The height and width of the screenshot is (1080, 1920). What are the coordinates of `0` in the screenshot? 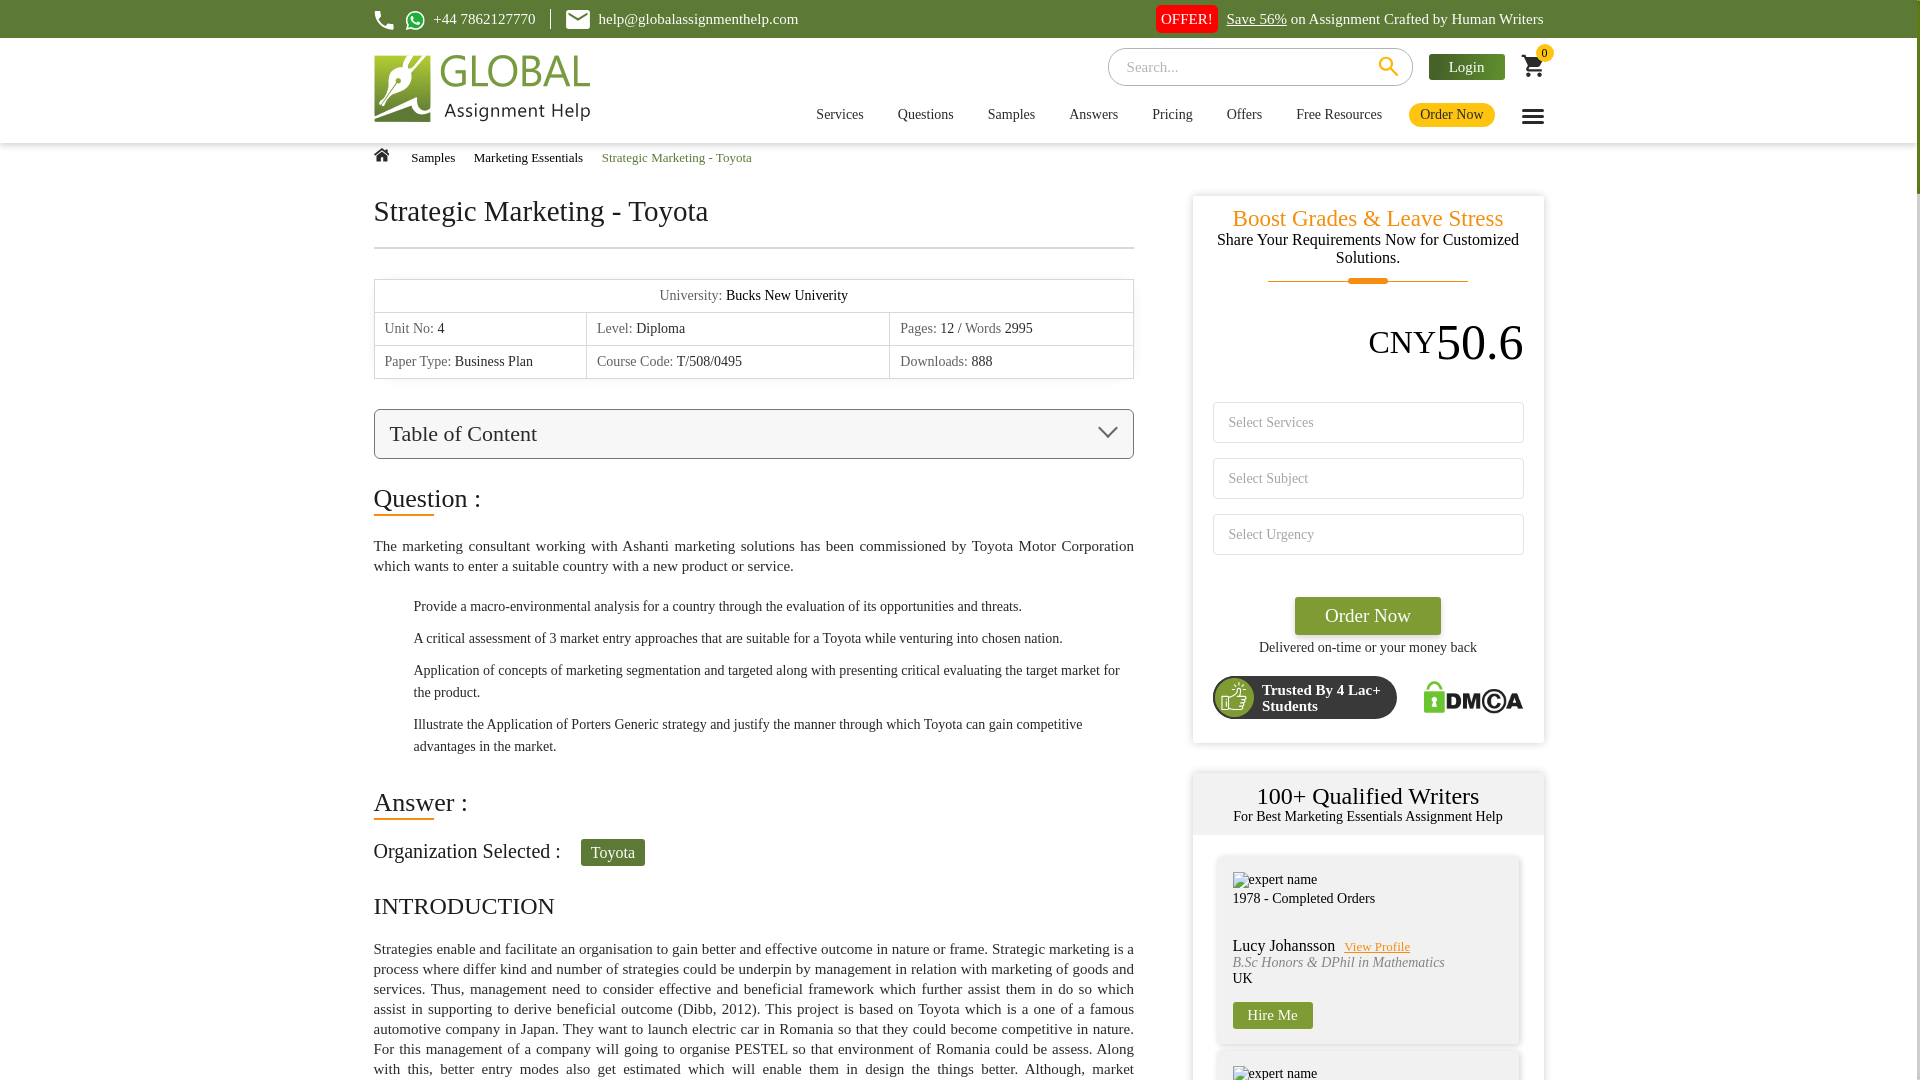 It's located at (1532, 70).